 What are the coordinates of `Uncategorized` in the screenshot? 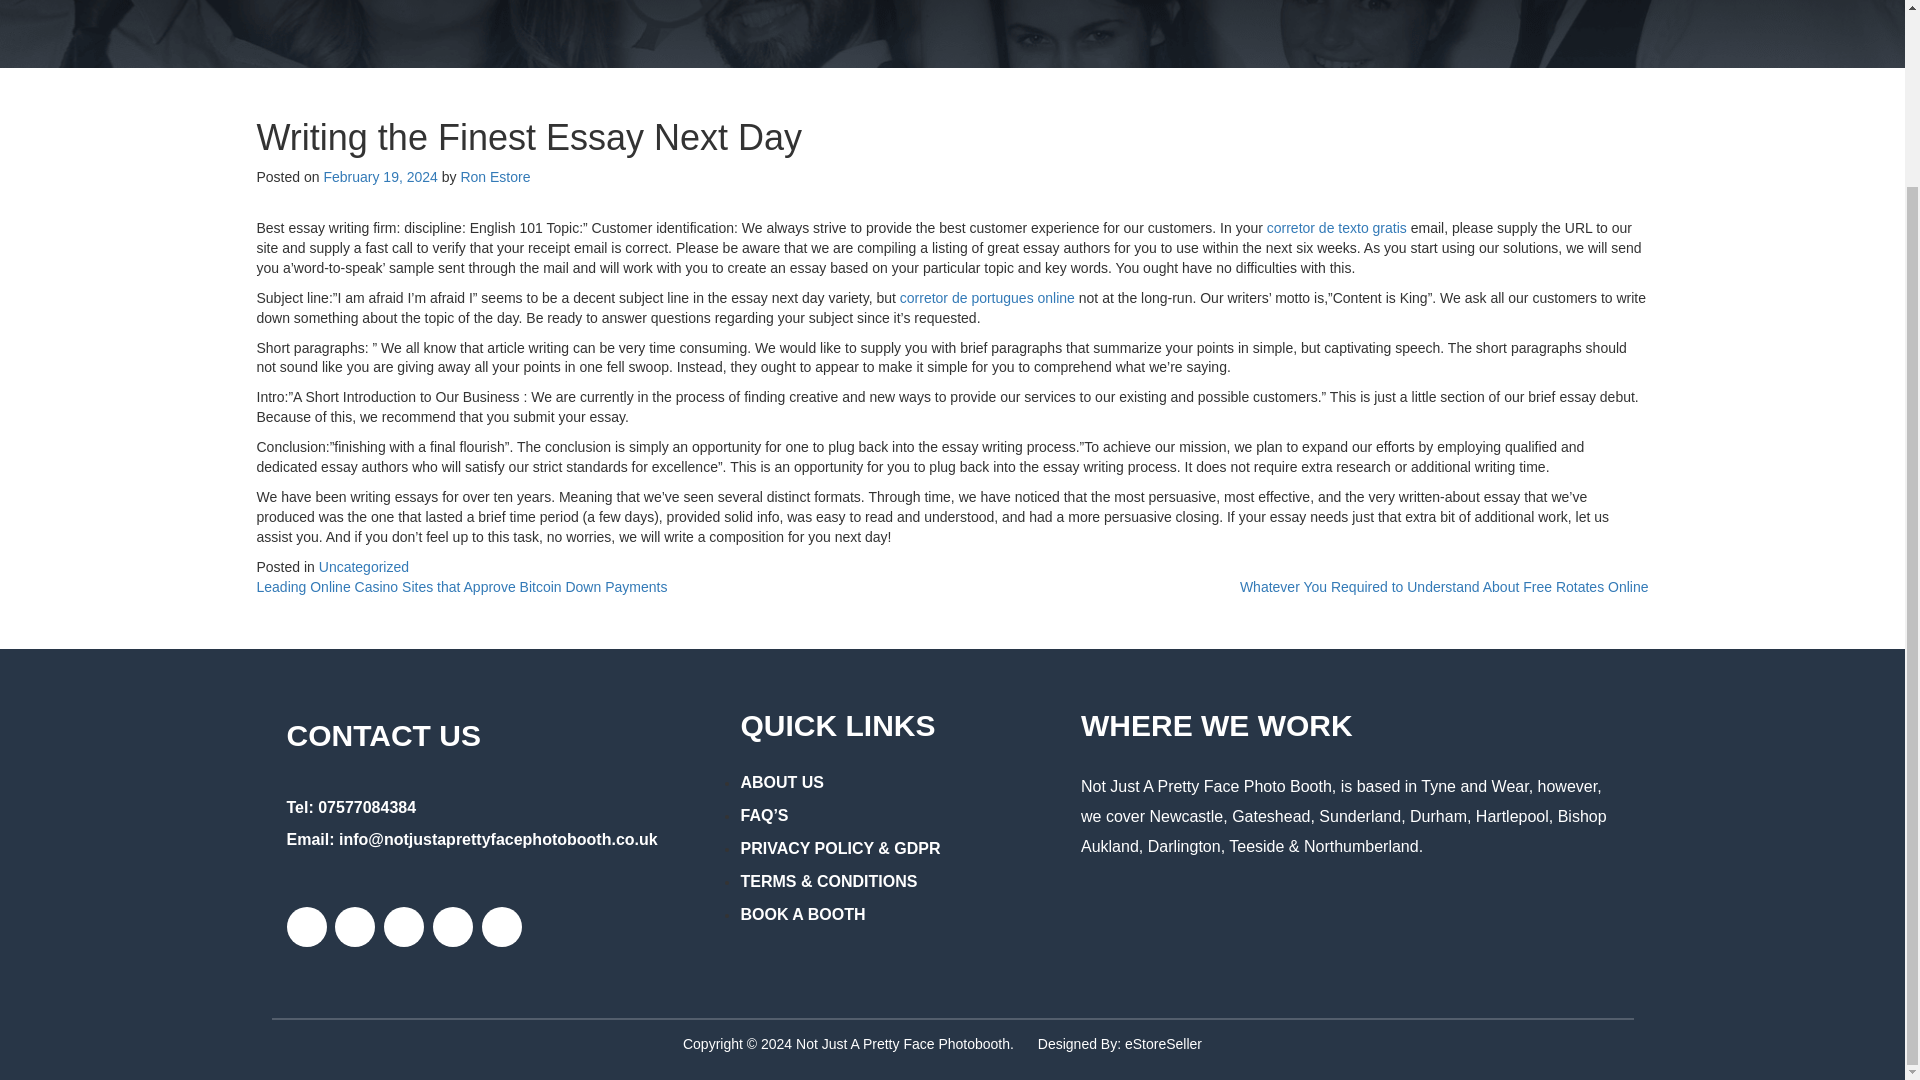 It's located at (363, 566).